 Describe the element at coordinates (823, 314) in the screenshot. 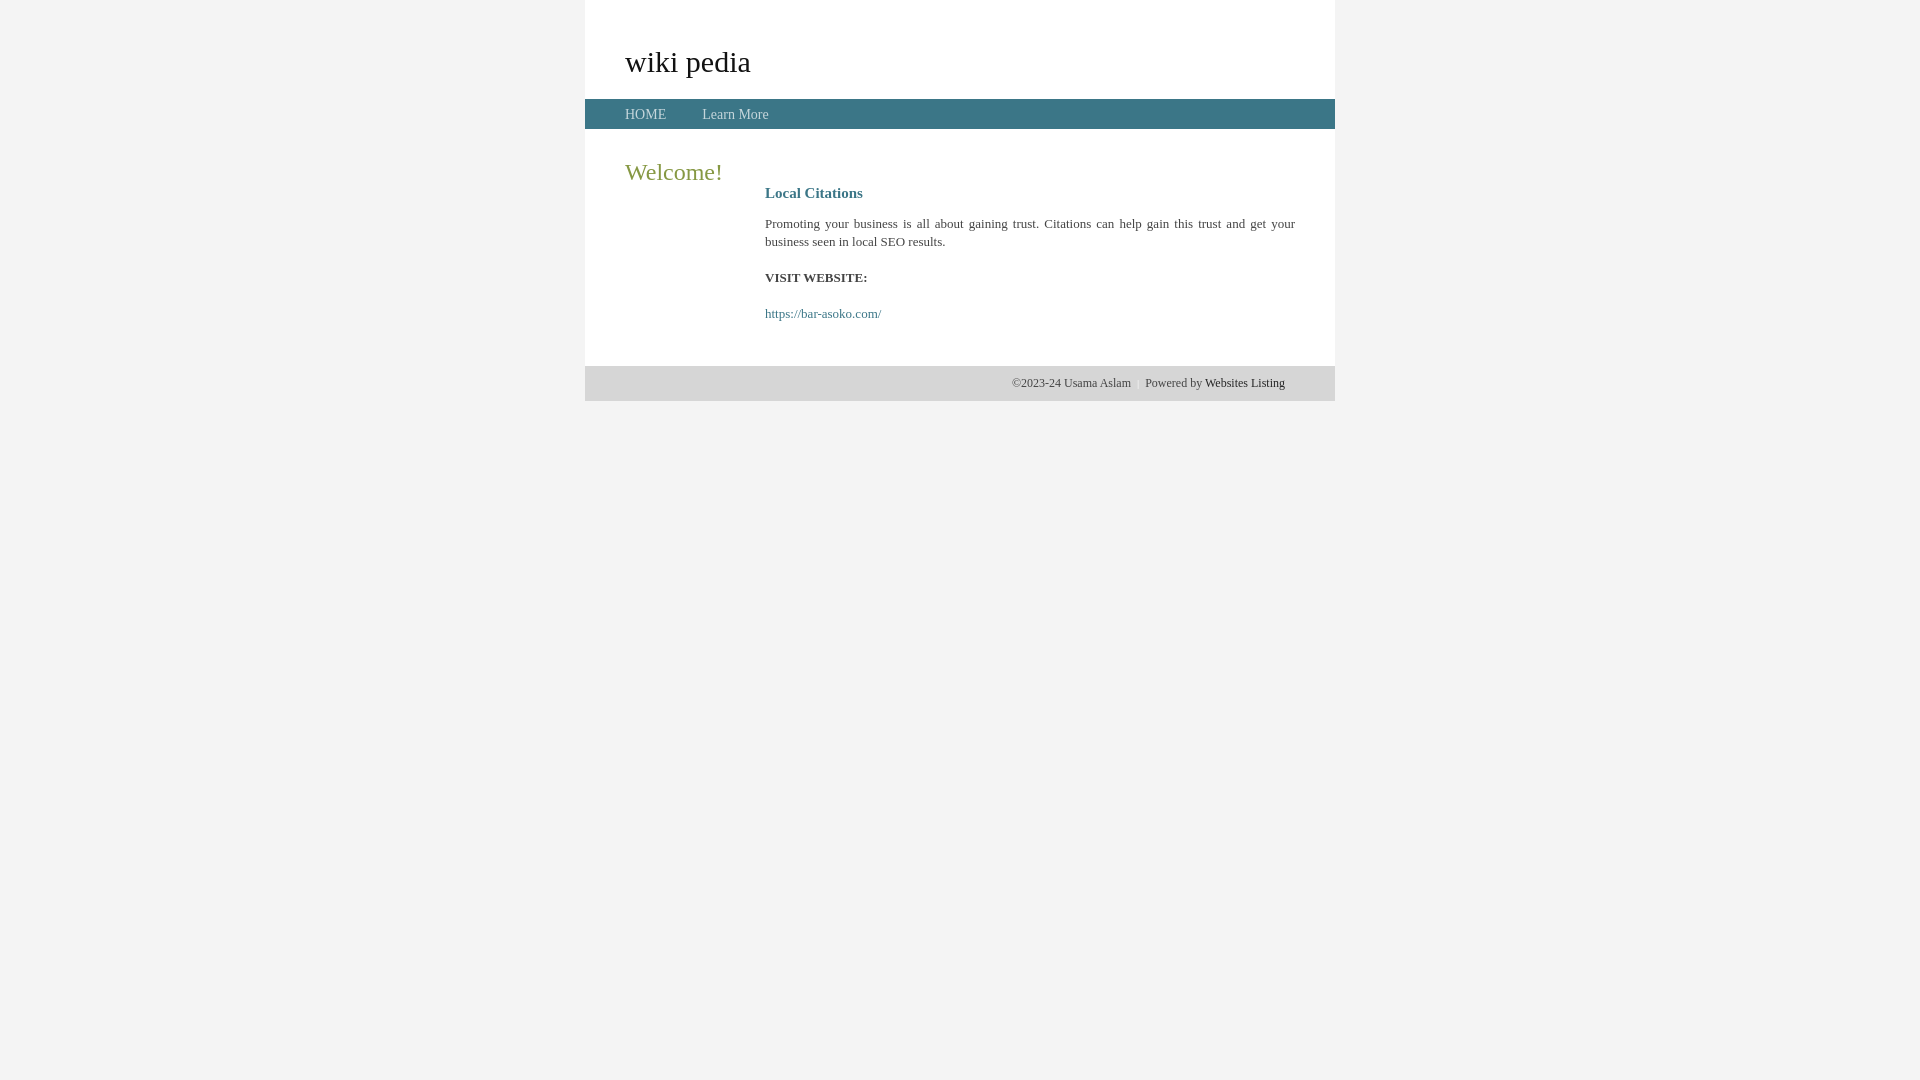

I see `https://bar-asoko.com/` at that location.